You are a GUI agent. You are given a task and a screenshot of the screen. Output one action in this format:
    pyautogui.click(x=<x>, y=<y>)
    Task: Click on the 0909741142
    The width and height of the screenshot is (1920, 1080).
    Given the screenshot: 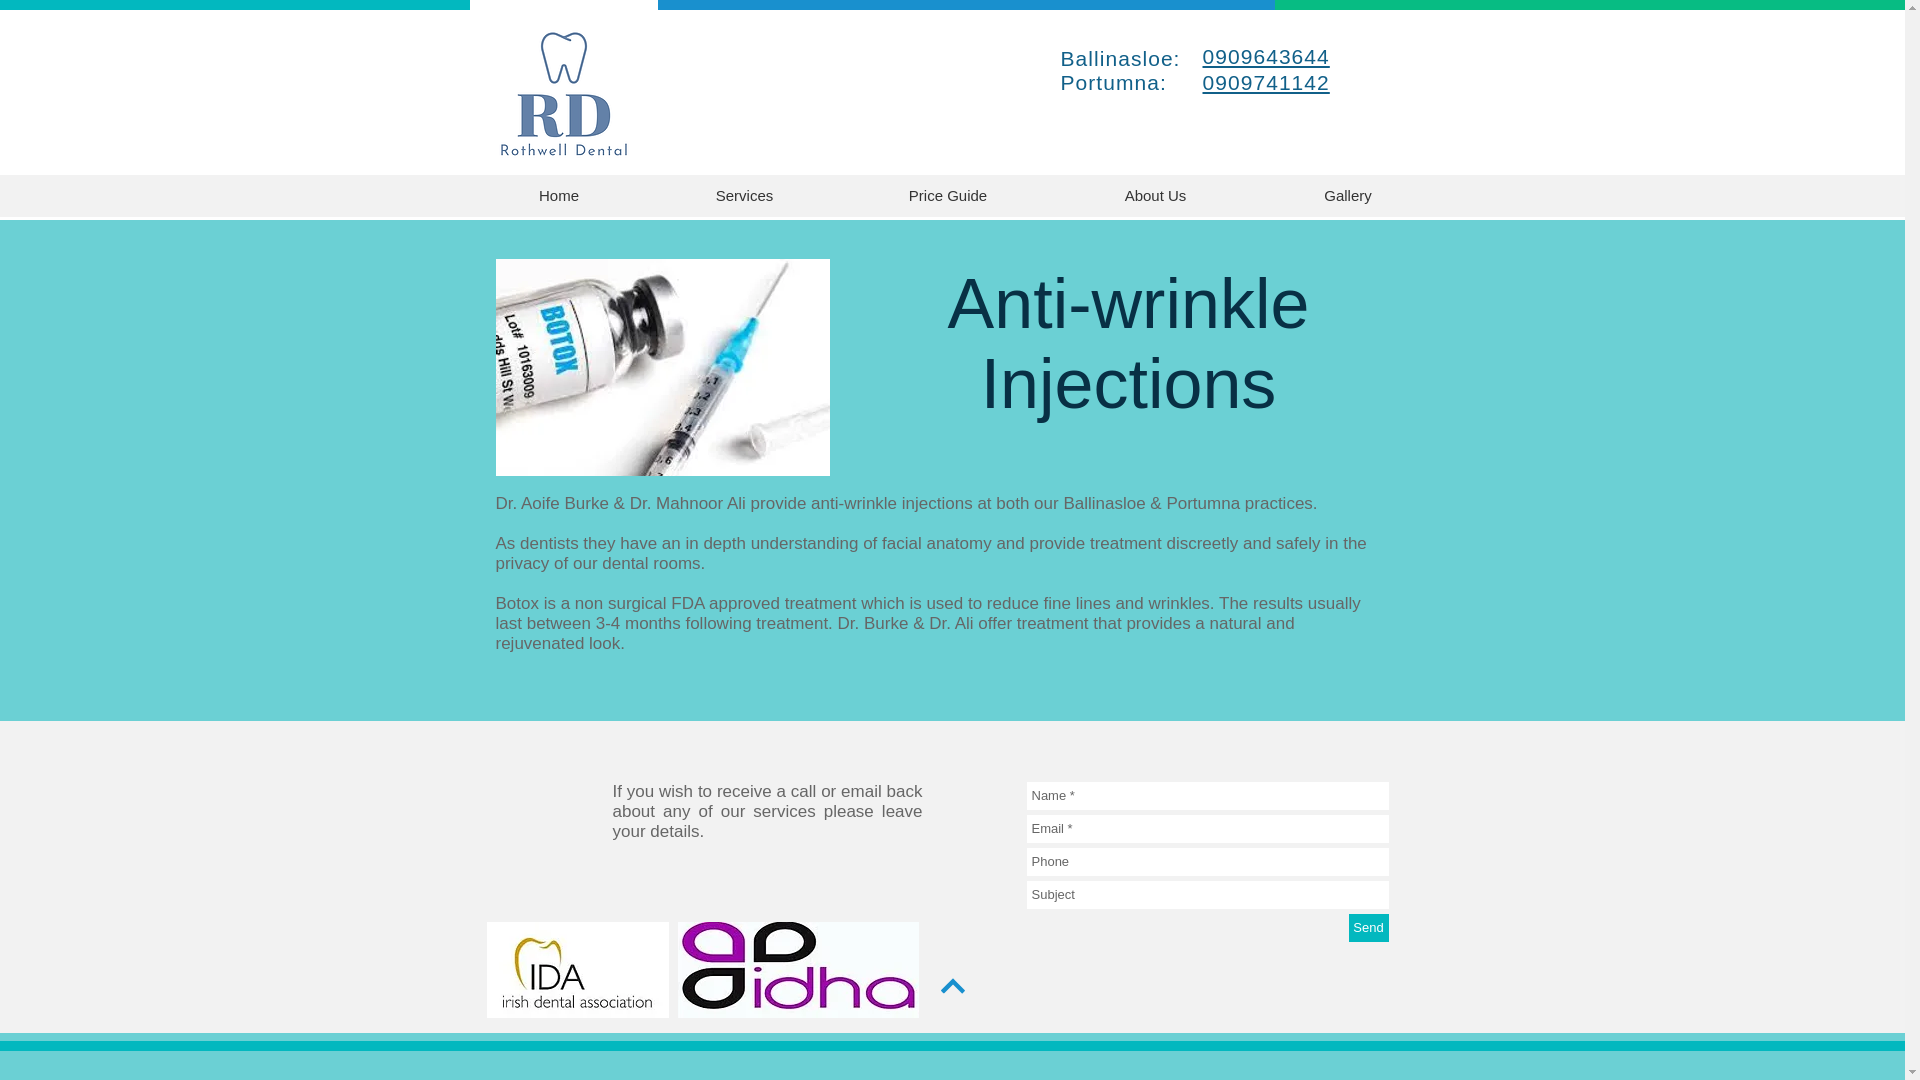 What is the action you would take?
    pyautogui.click(x=1264, y=84)
    